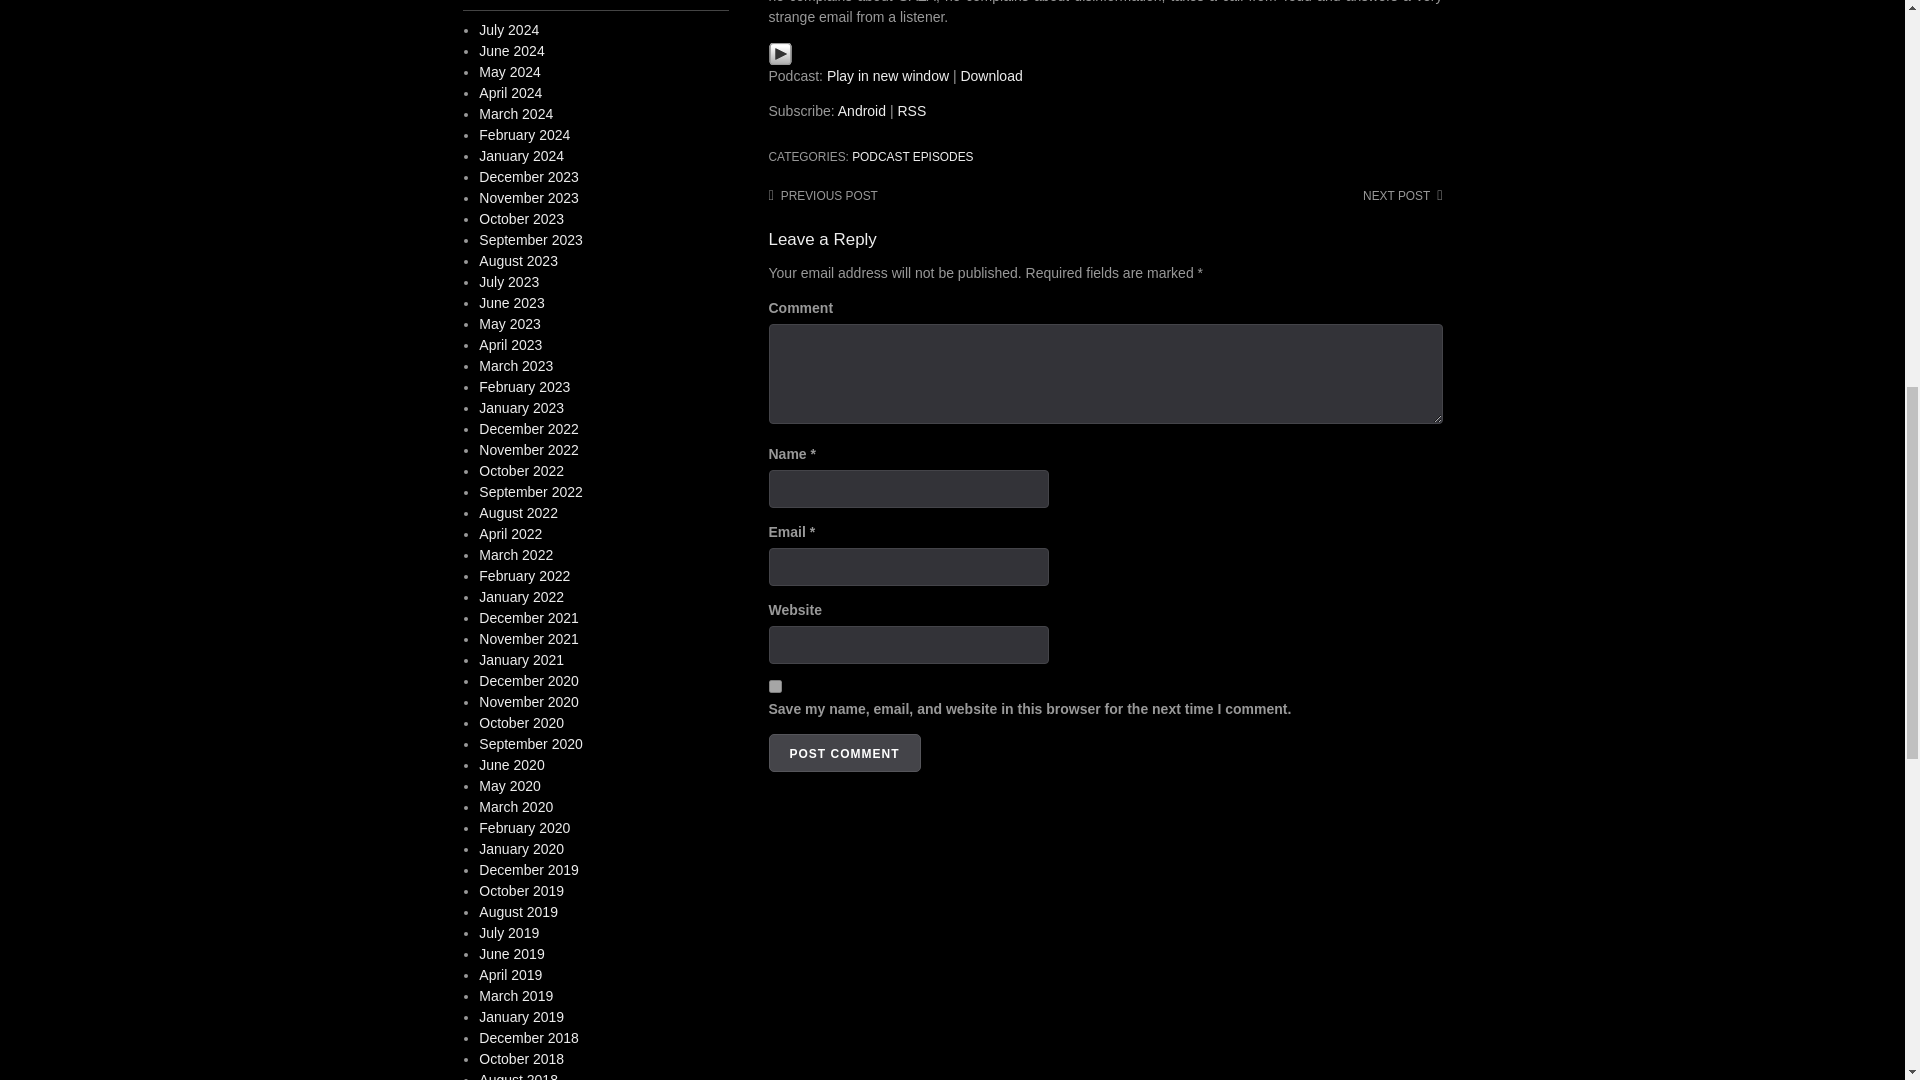 The width and height of the screenshot is (1920, 1080). I want to click on February 2024, so click(524, 134).